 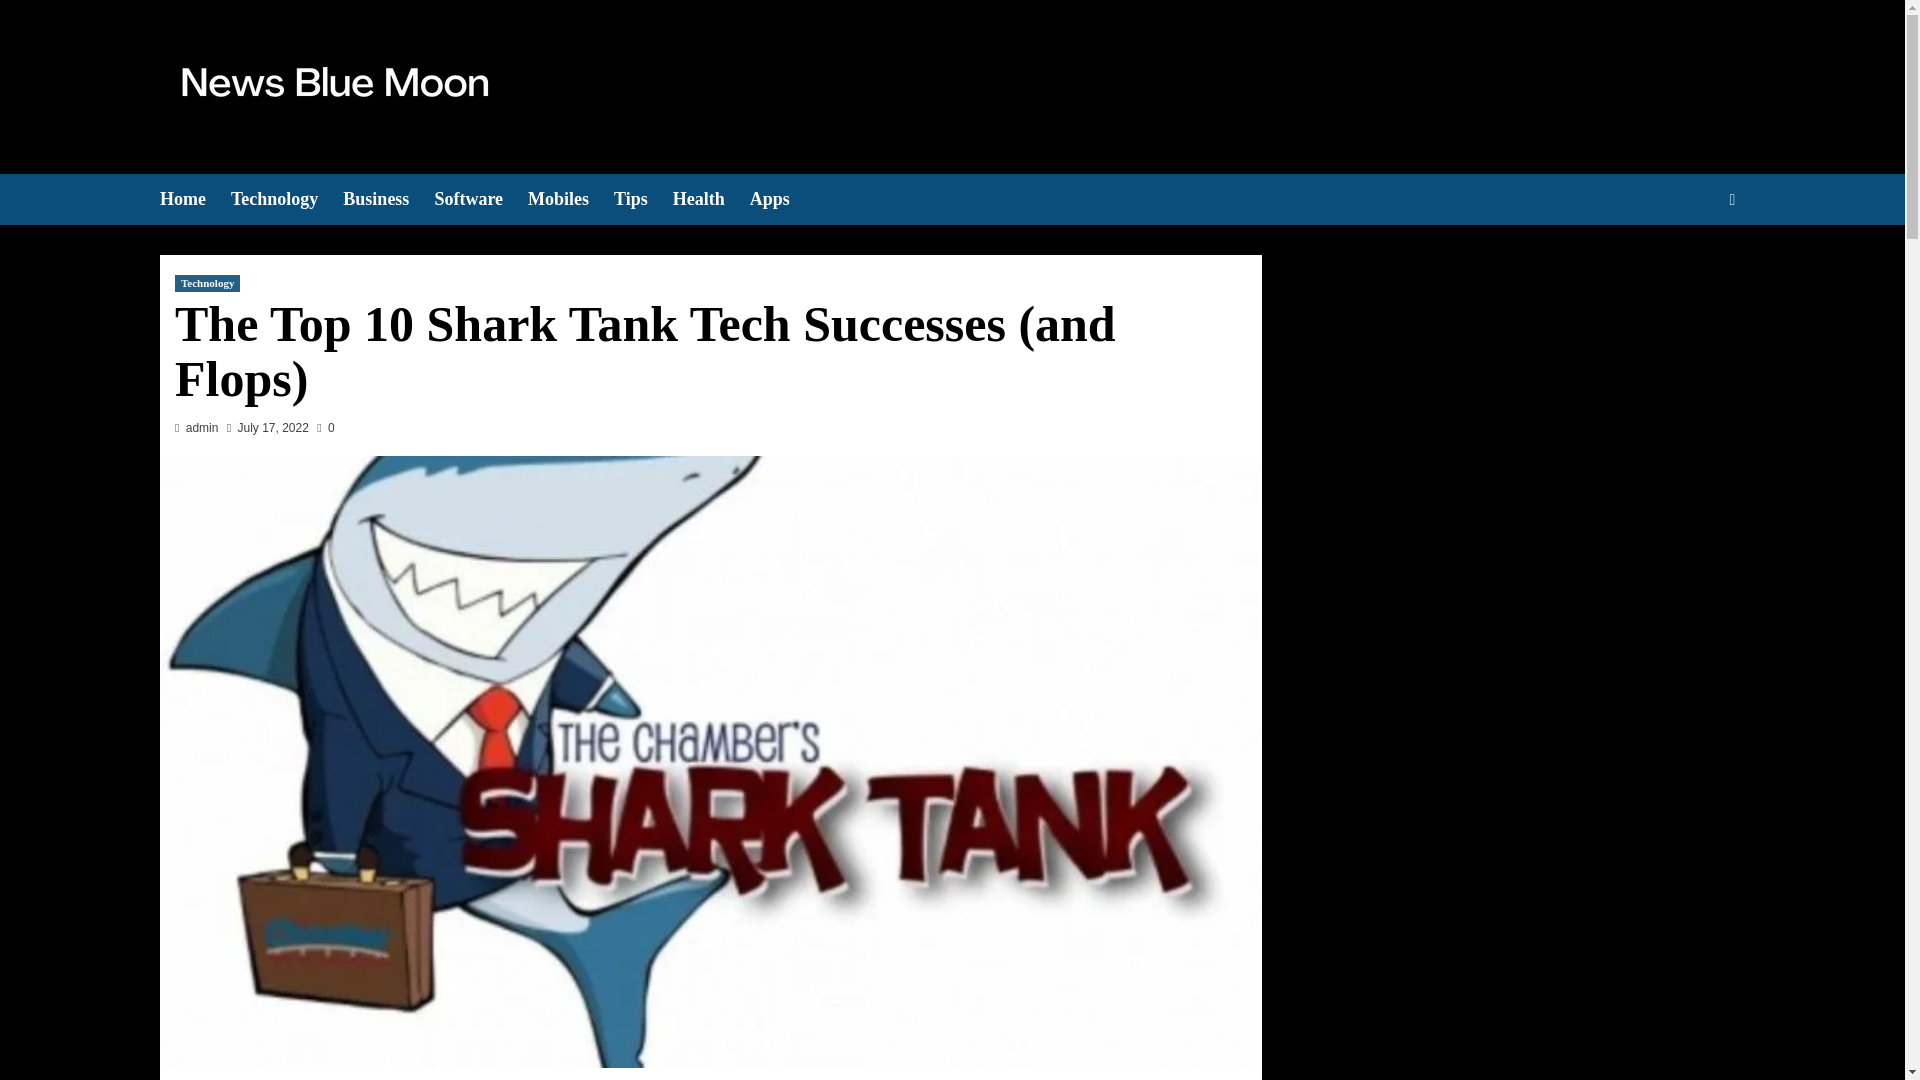 I want to click on Technology, so click(x=286, y=198).